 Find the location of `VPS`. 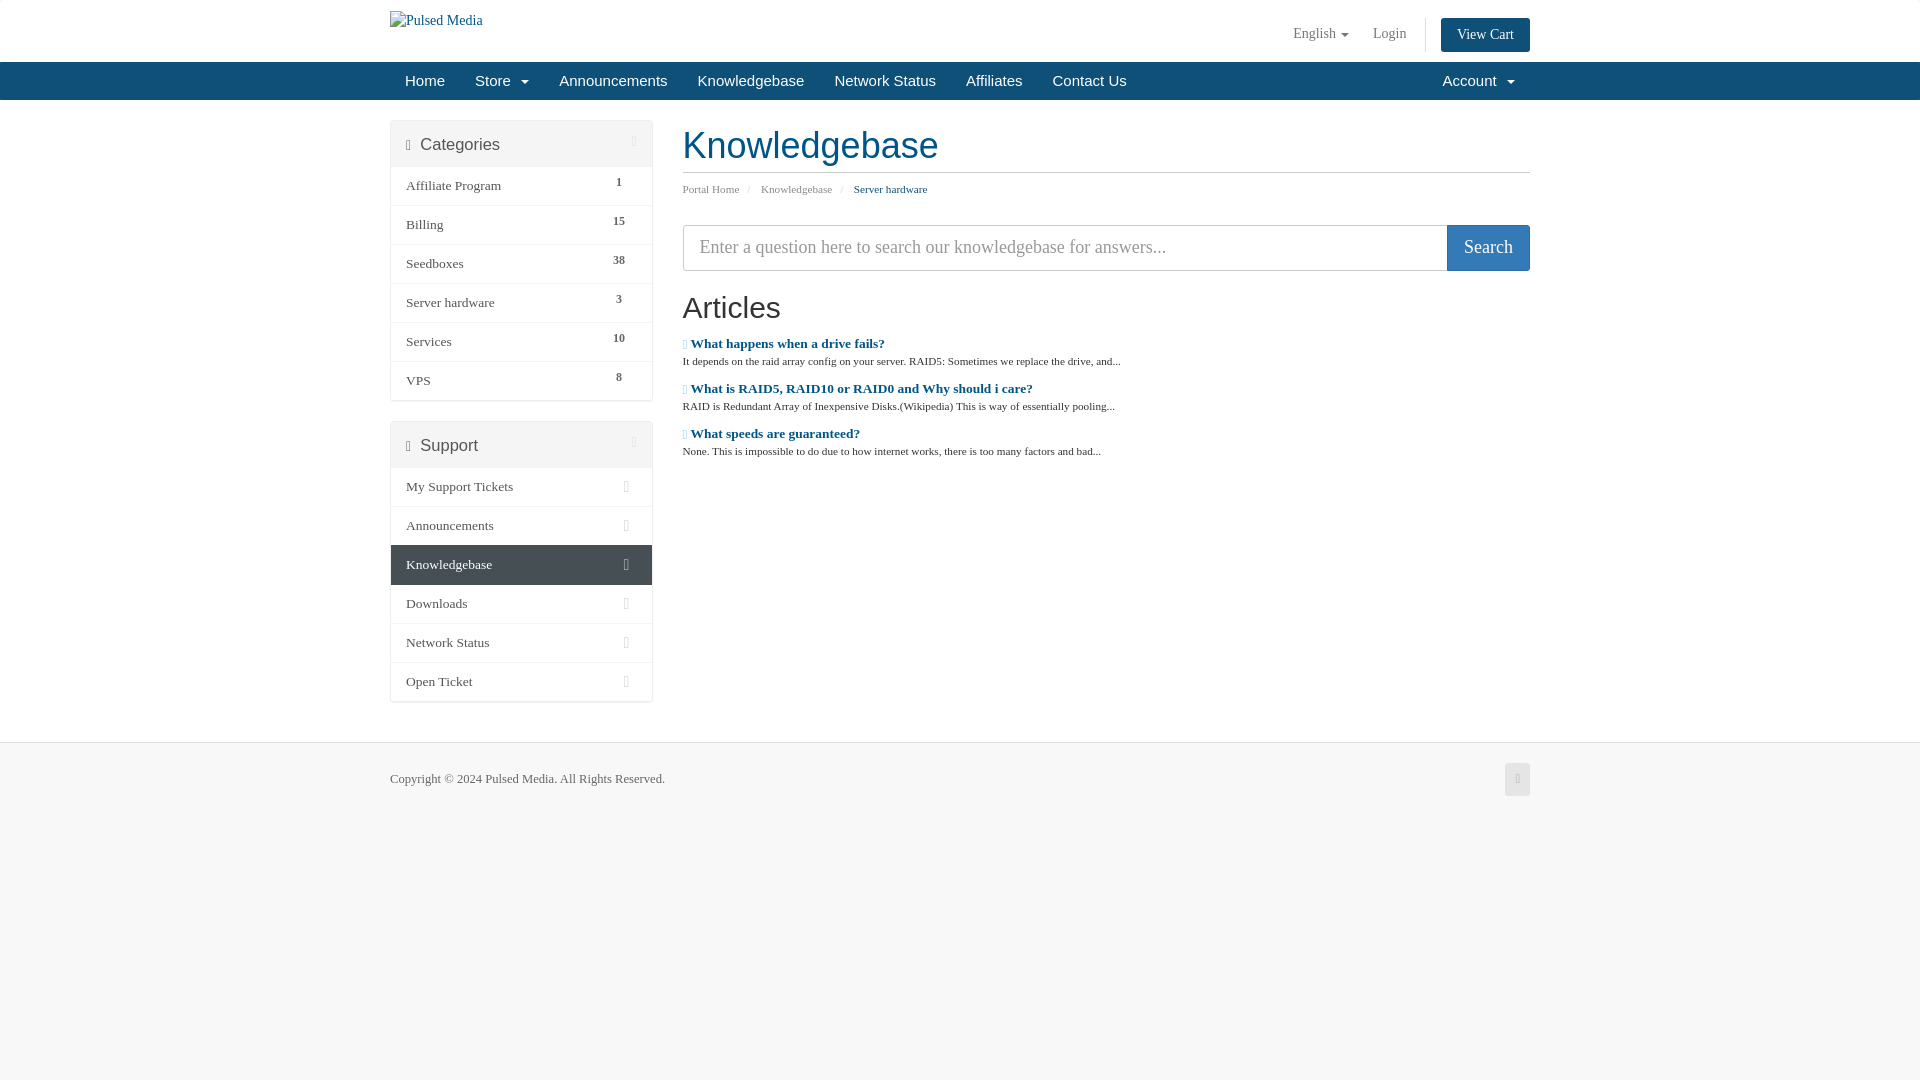

VPS is located at coordinates (502, 381).